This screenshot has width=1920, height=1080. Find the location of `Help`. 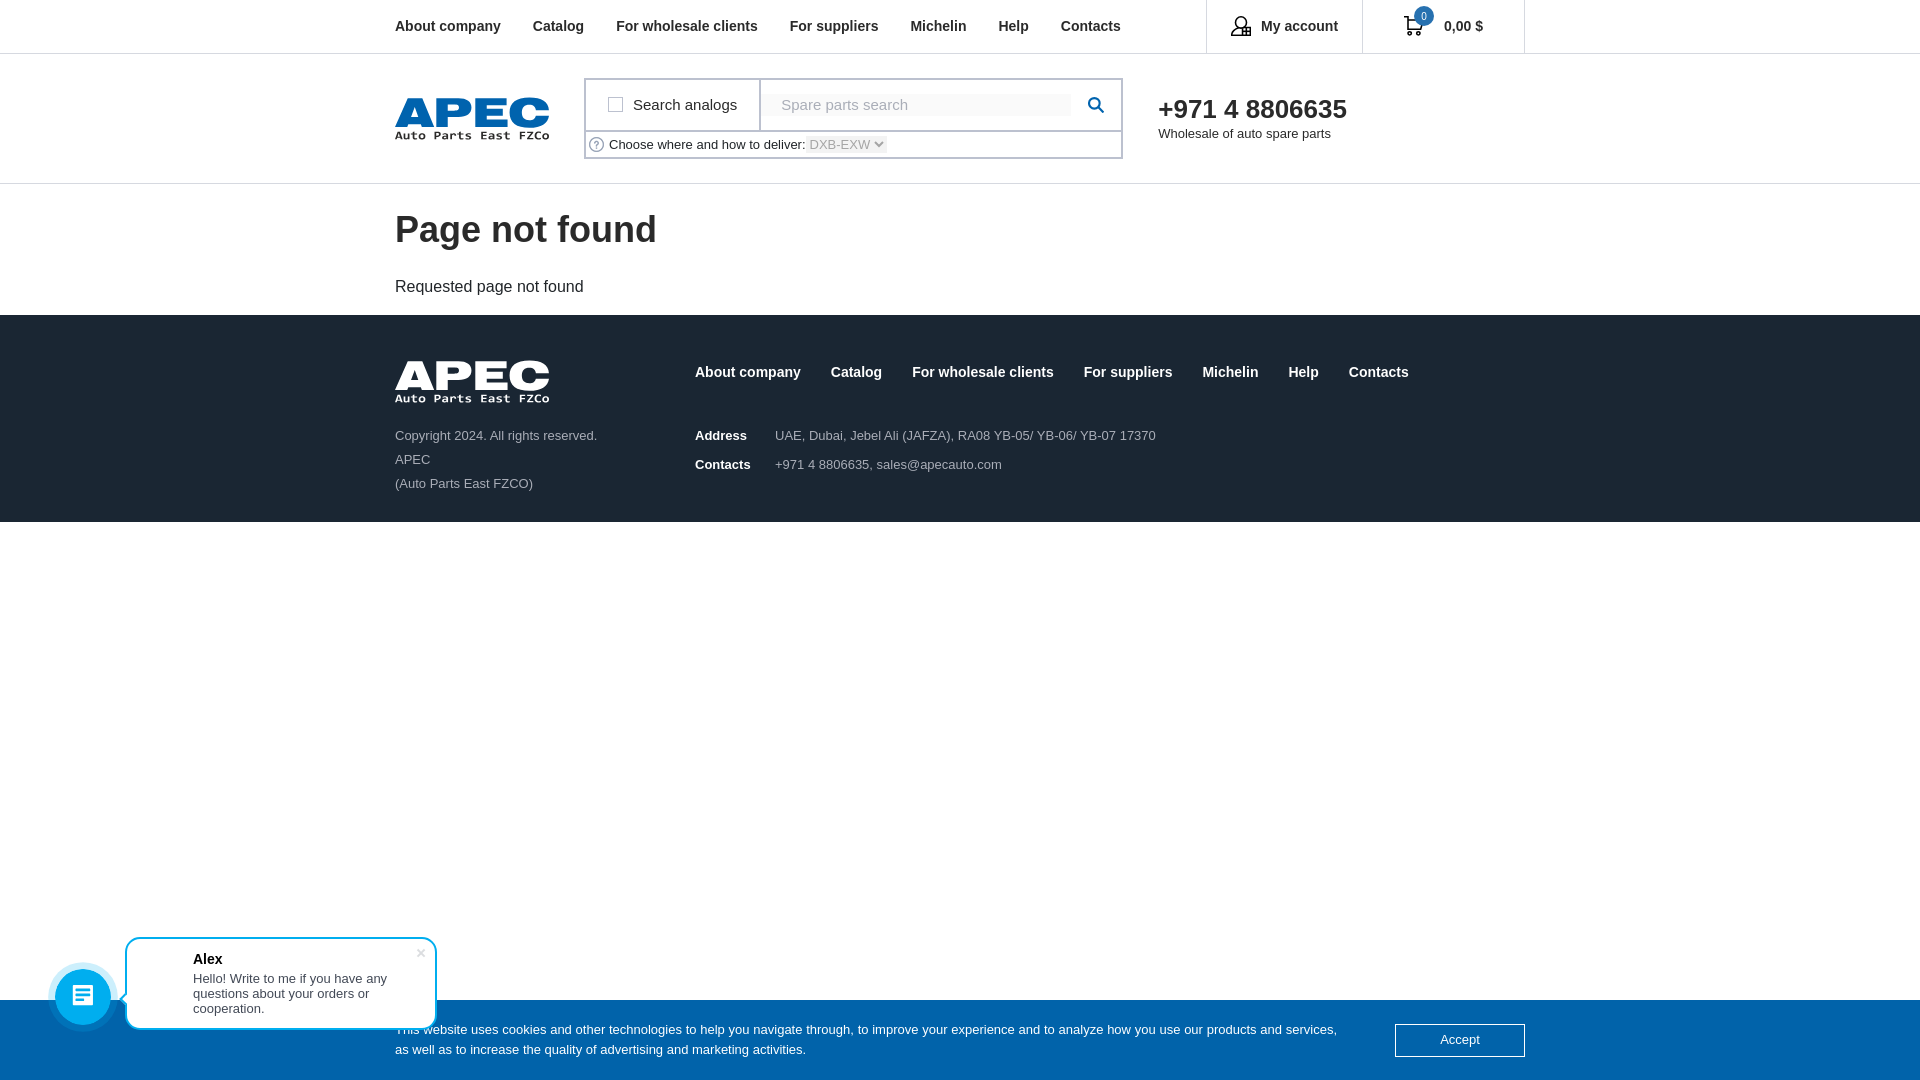

Help is located at coordinates (1012, 26).